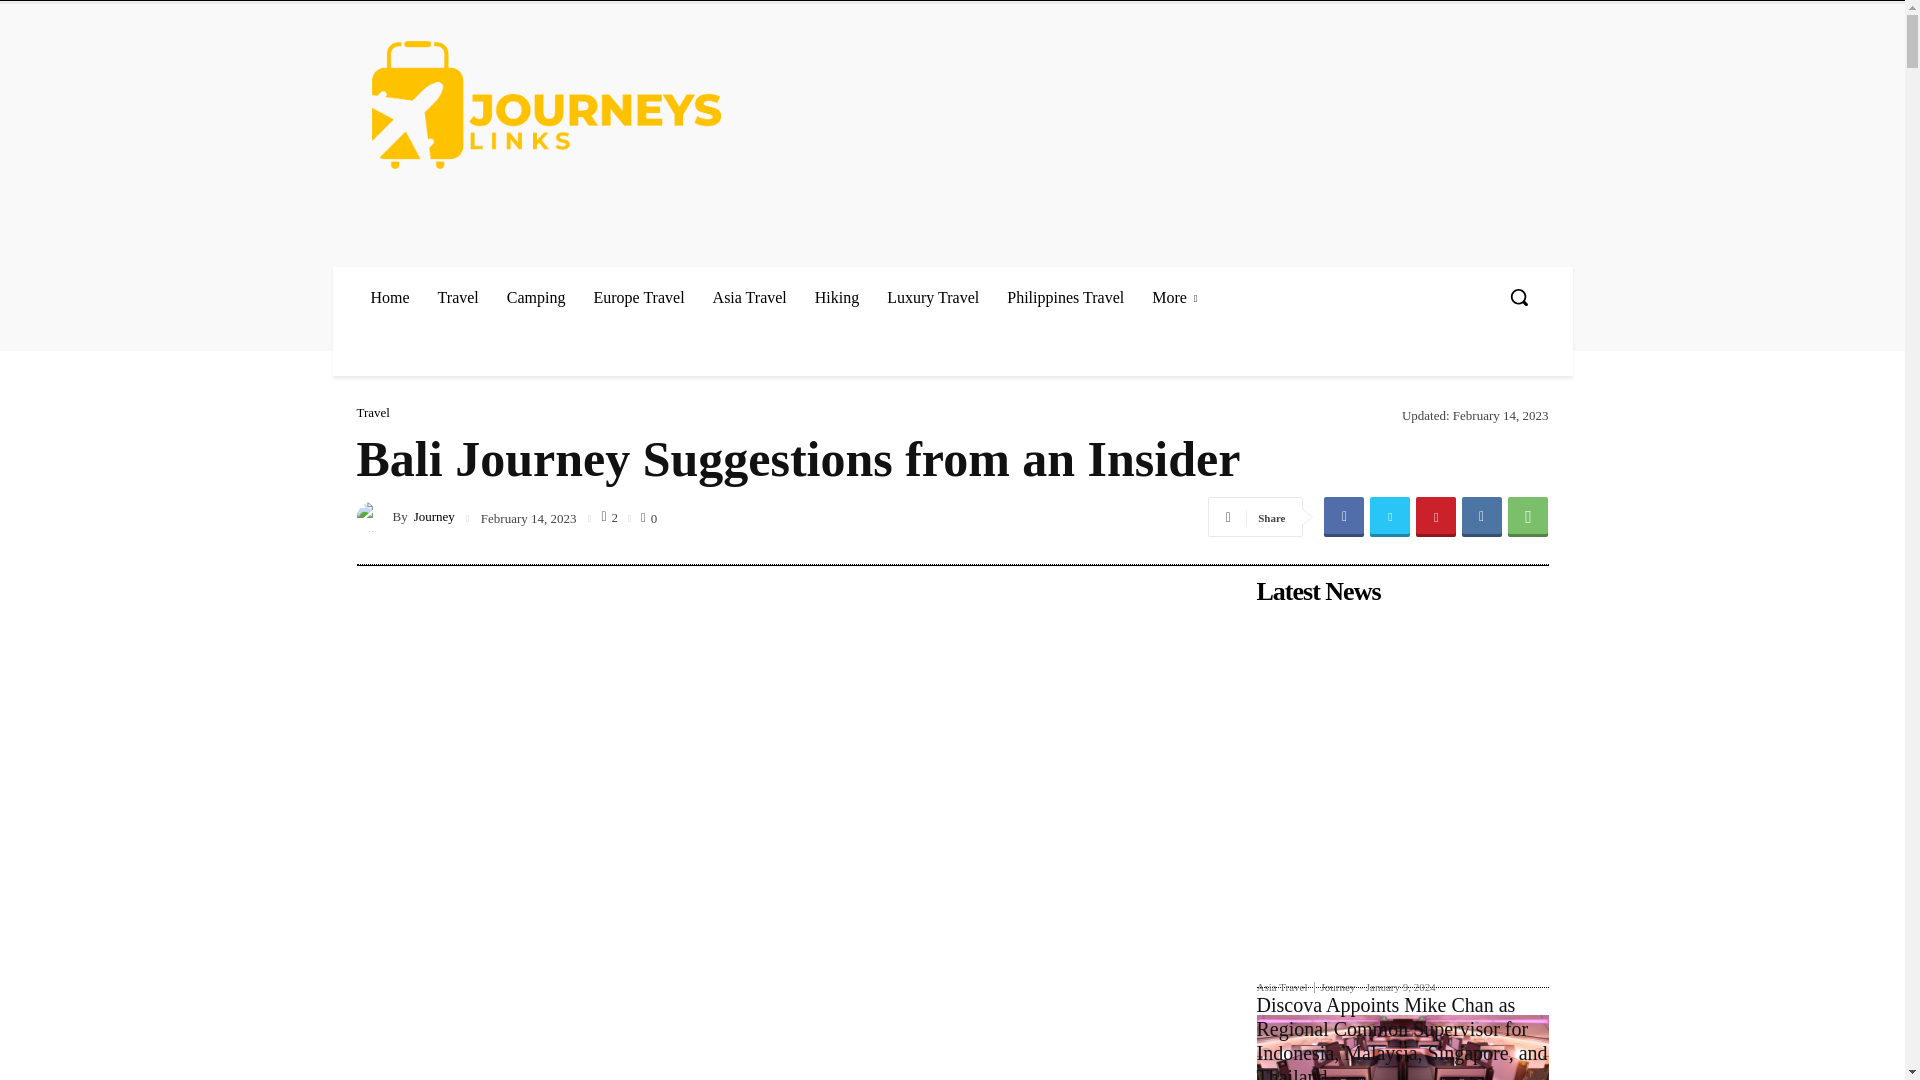 Image resolution: width=1920 pixels, height=1080 pixels. What do you see at coordinates (536, 297) in the screenshot?
I see `Camping` at bounding box center [536, 297].